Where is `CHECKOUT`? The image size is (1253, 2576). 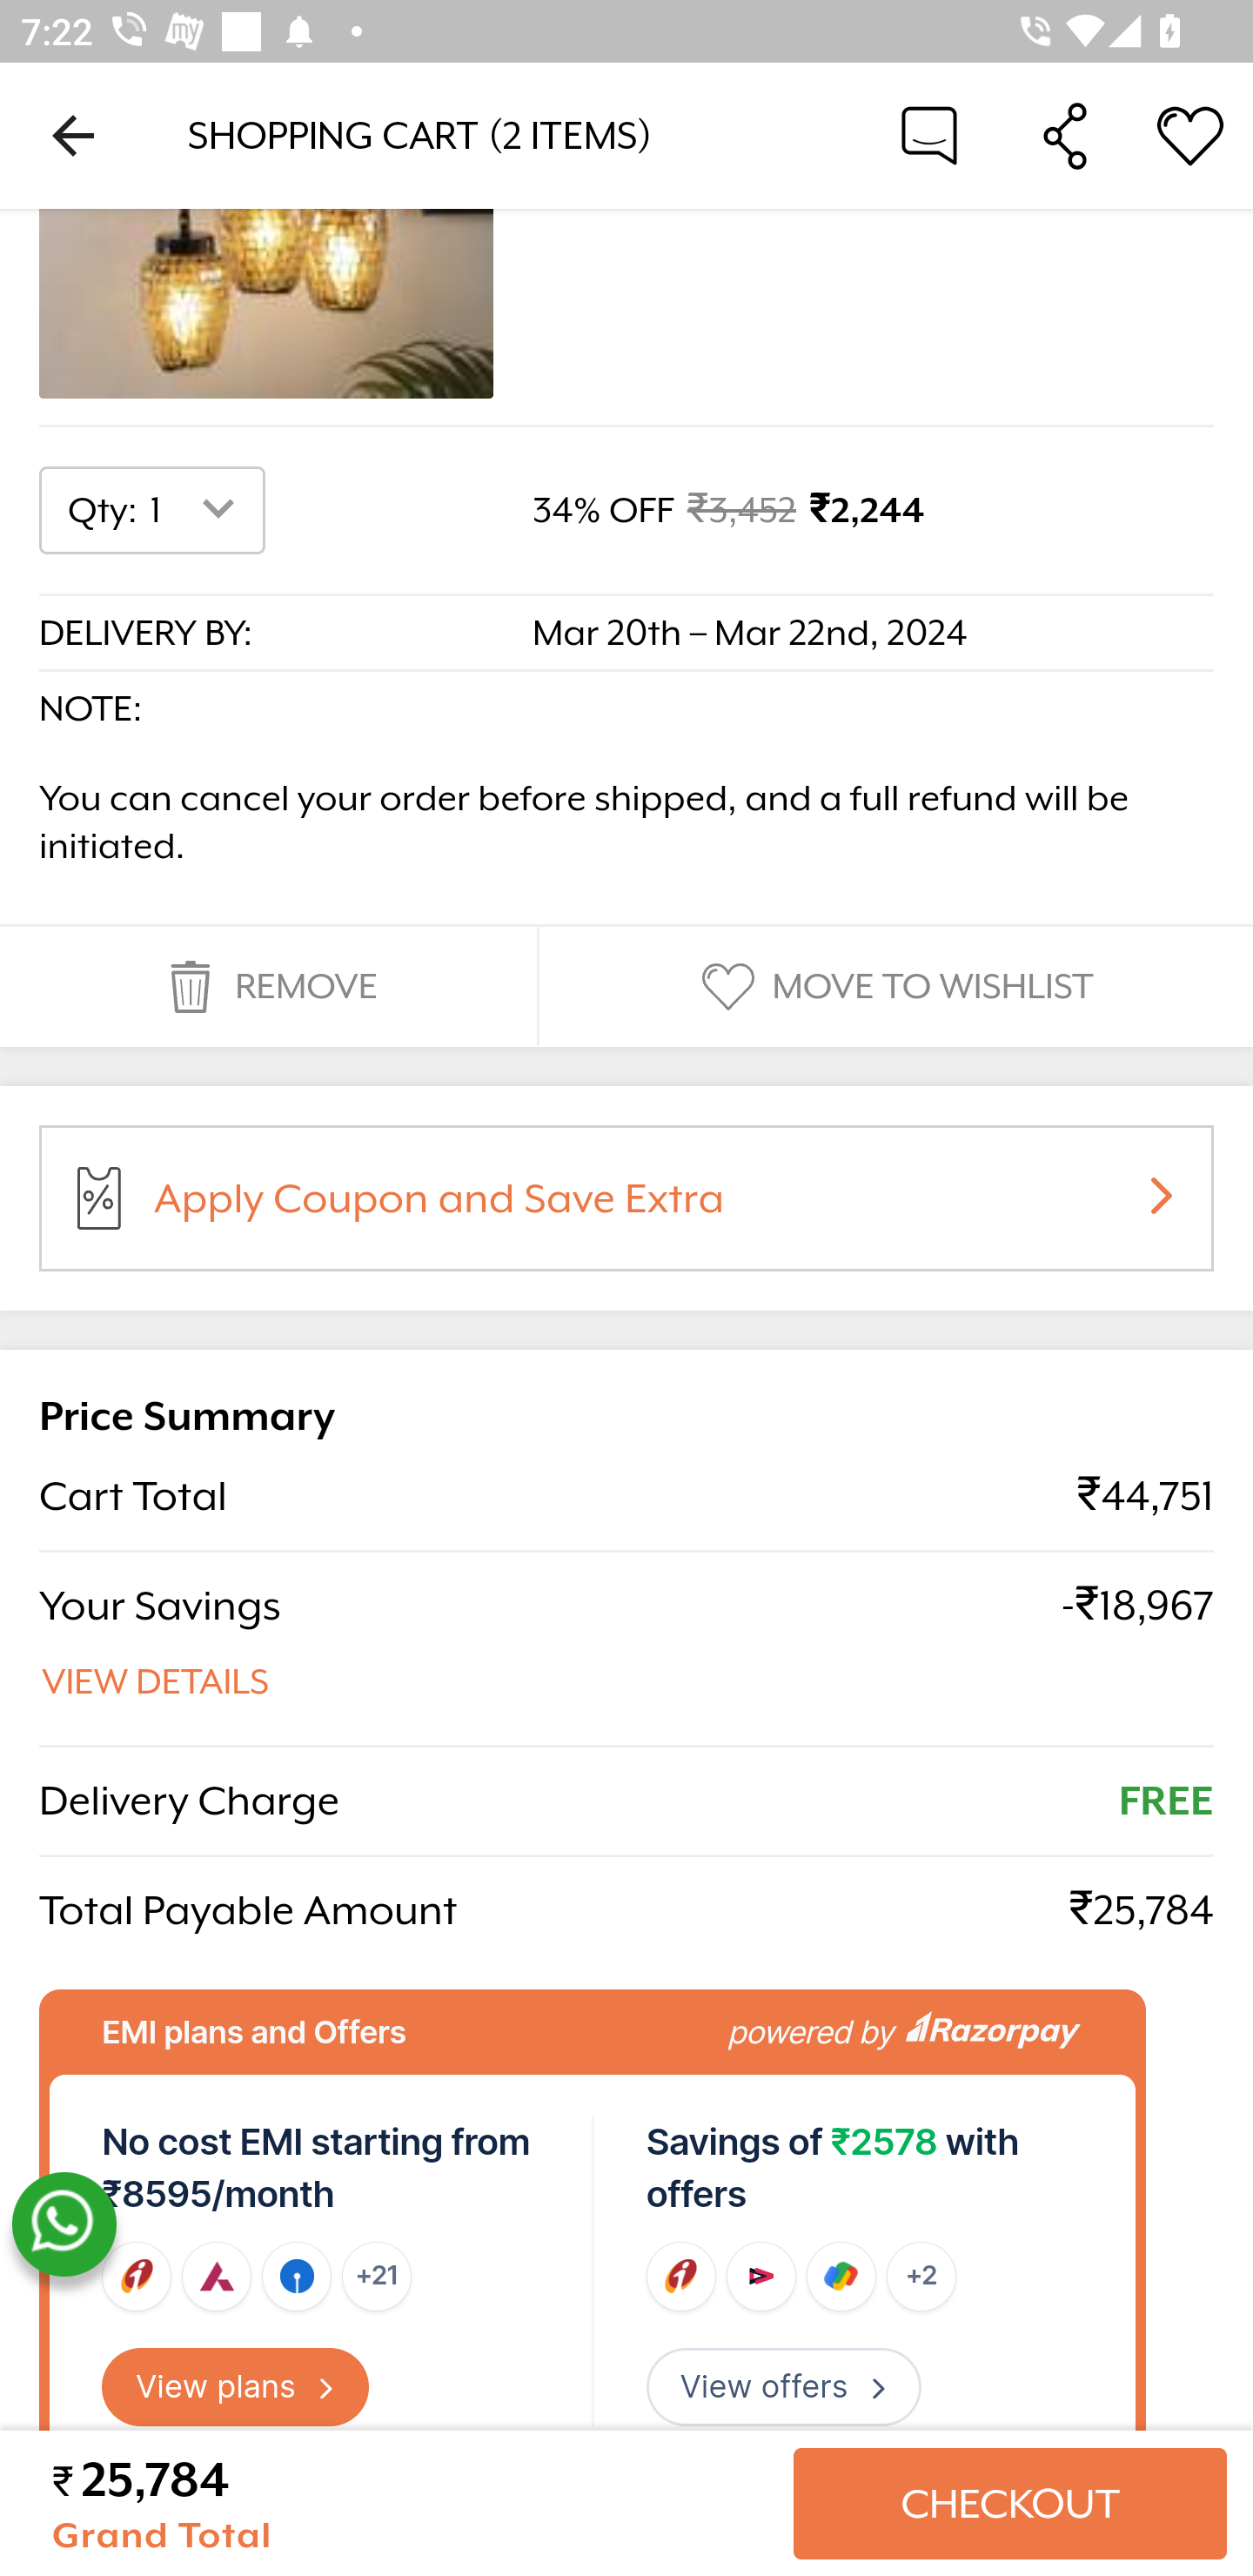 CHECKOUT is located at coordinates (1009, 2504).